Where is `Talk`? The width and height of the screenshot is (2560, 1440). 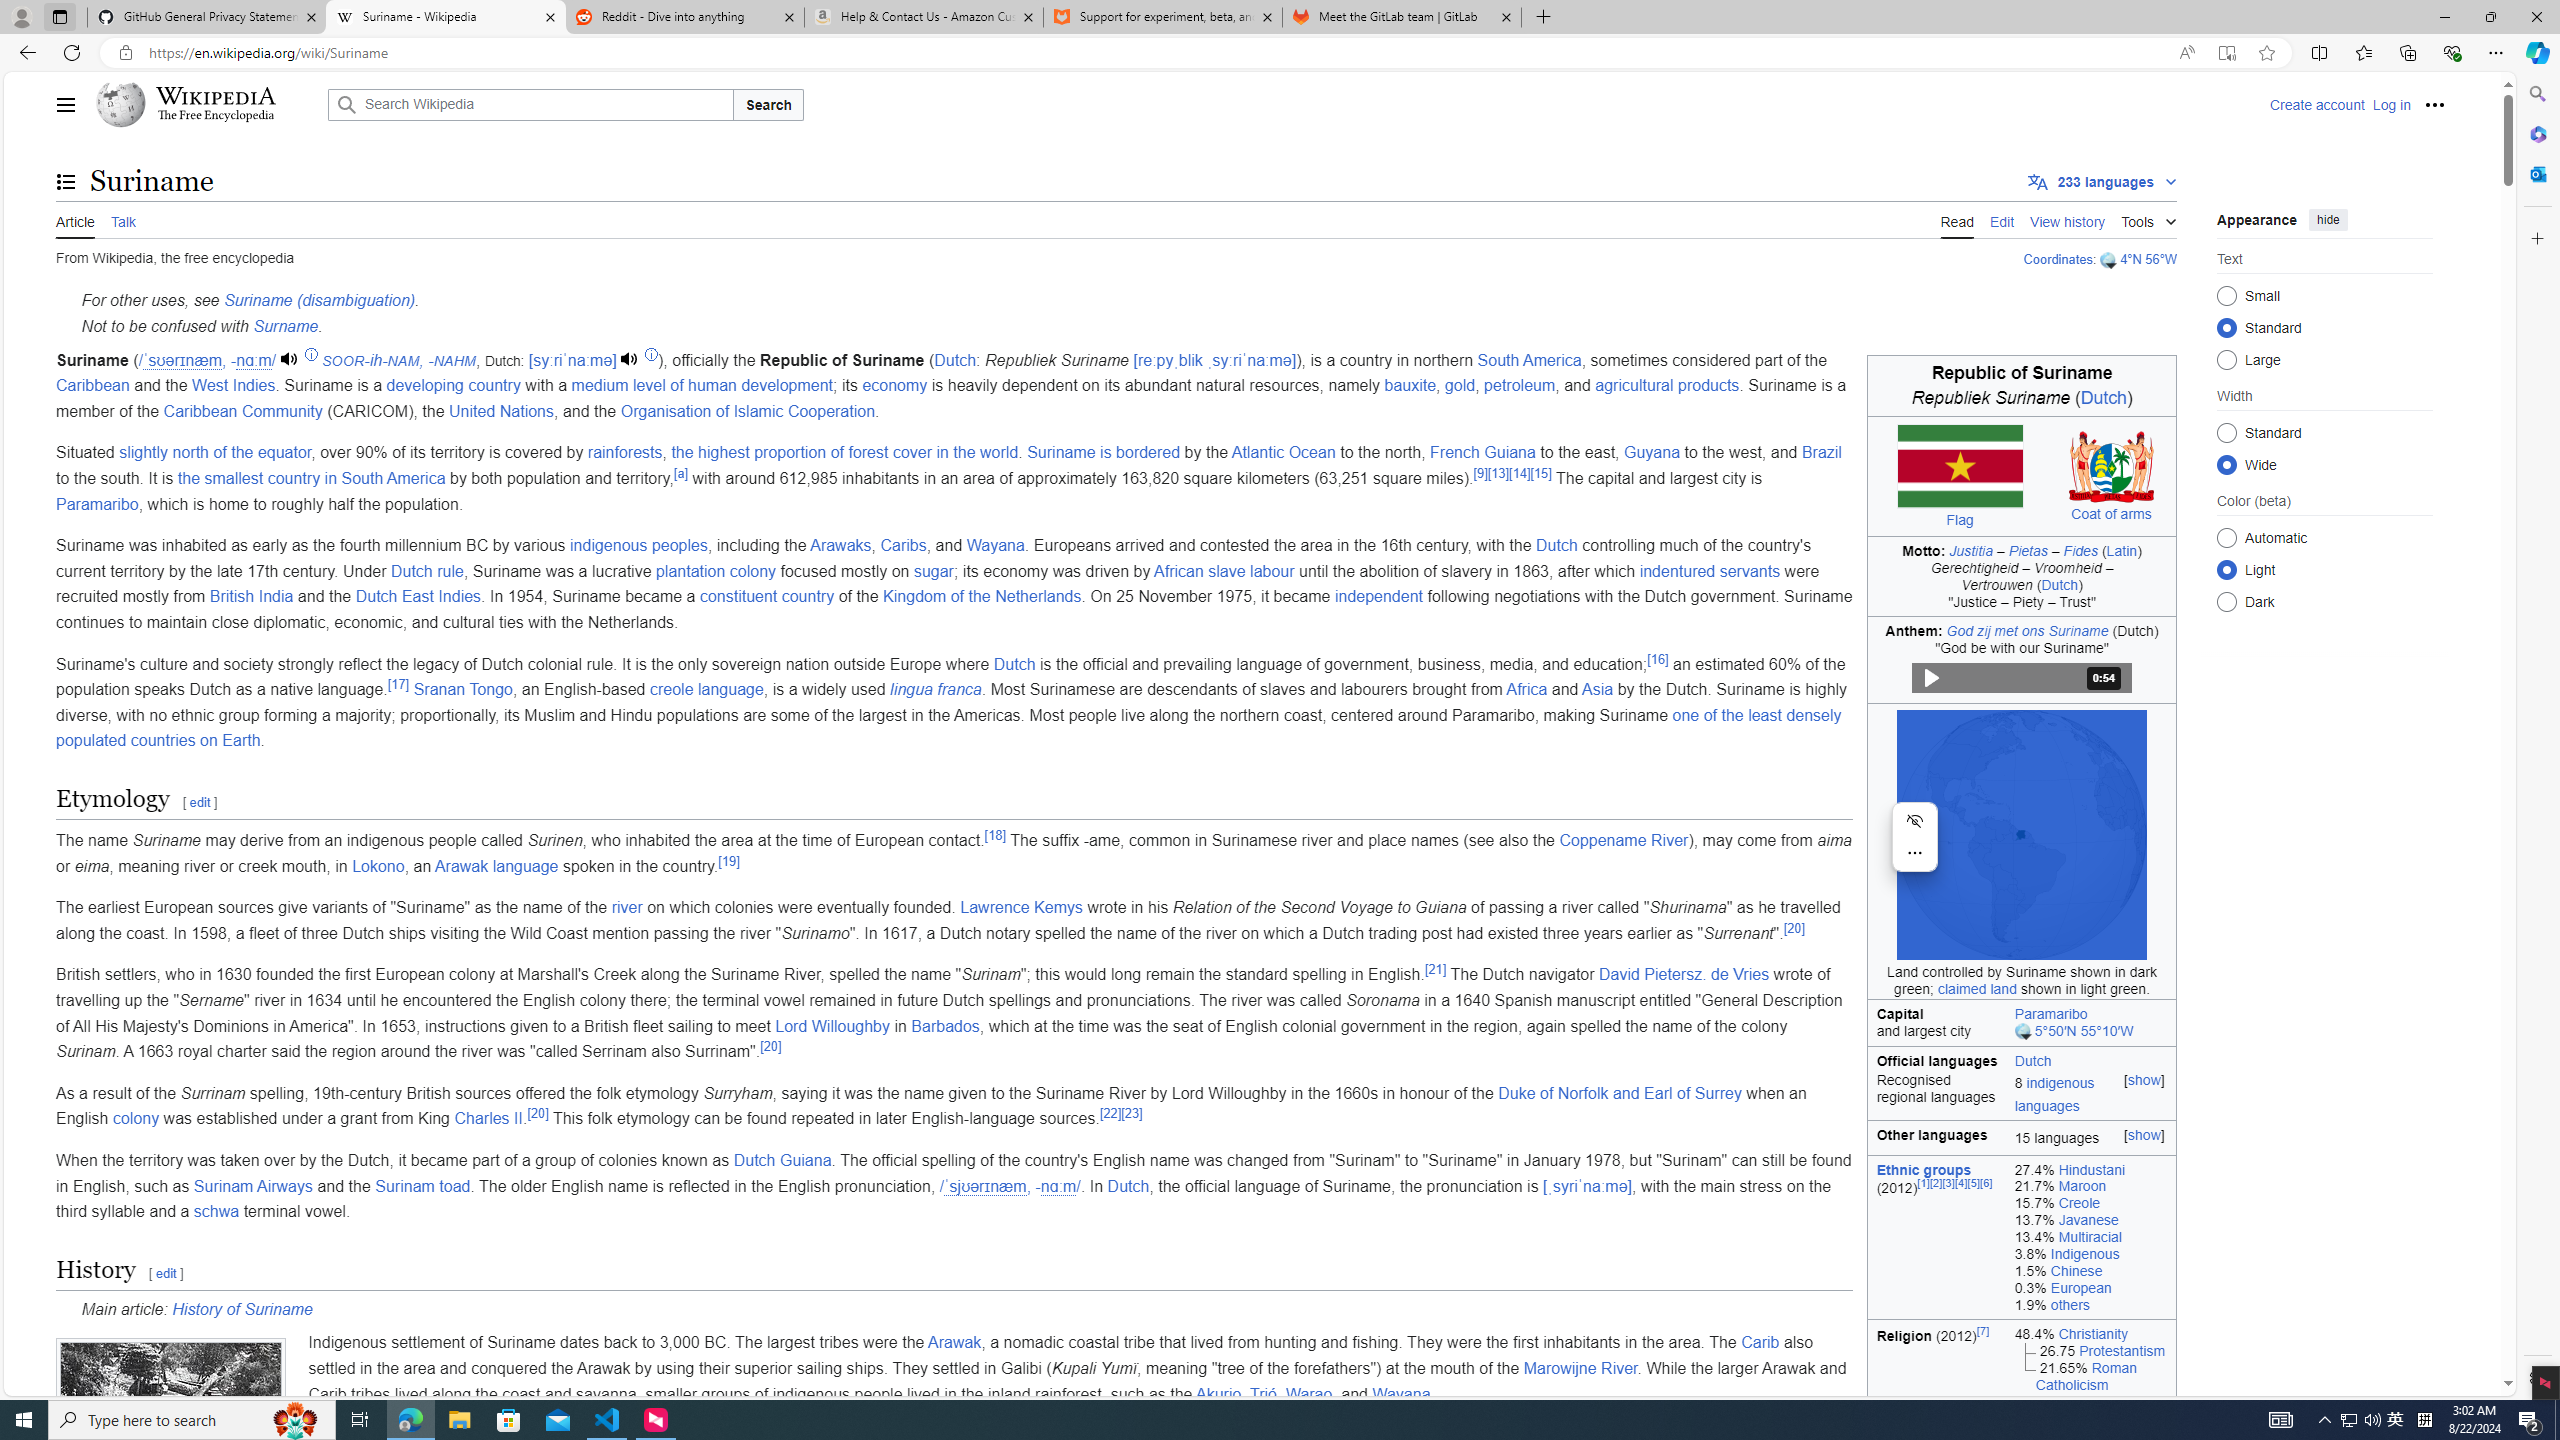 Talk is located at coordinates (122, 220).